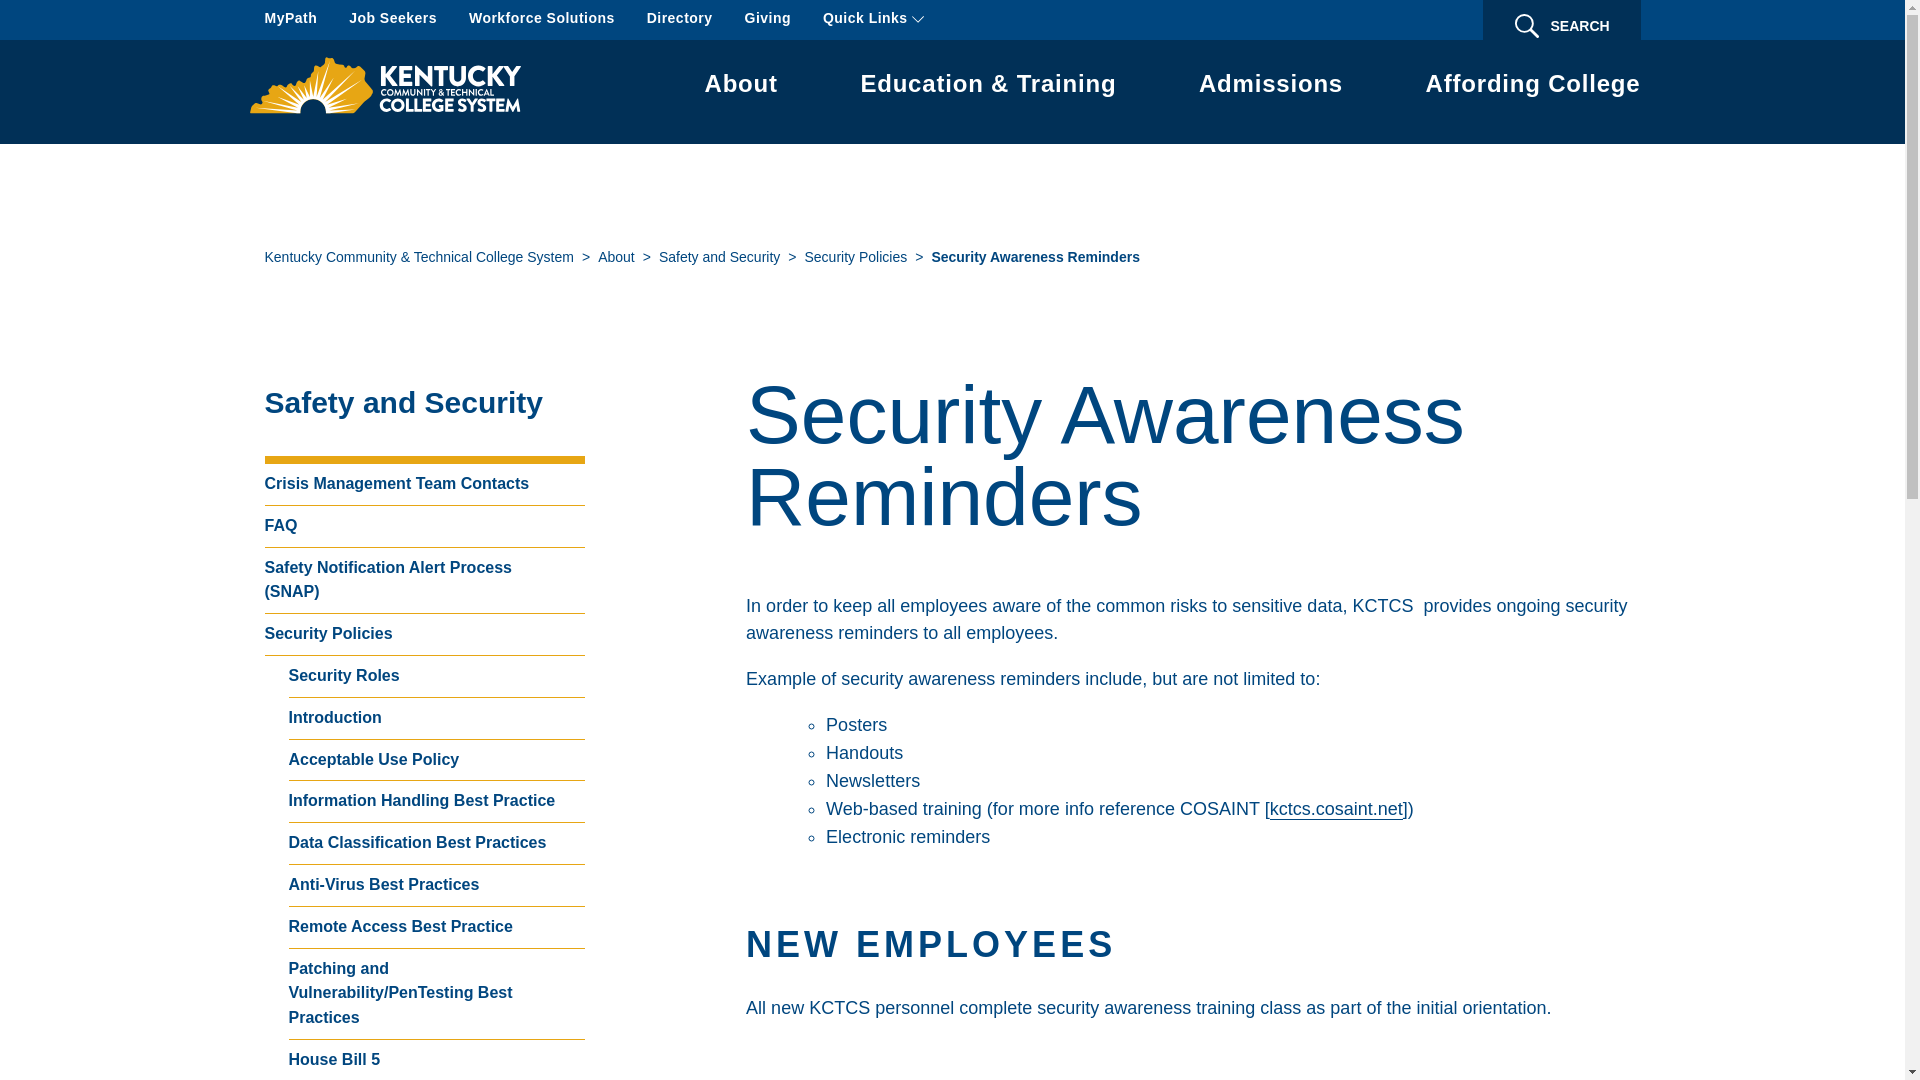  I want to click on Data Classification Best Practices, so click(436, 844).